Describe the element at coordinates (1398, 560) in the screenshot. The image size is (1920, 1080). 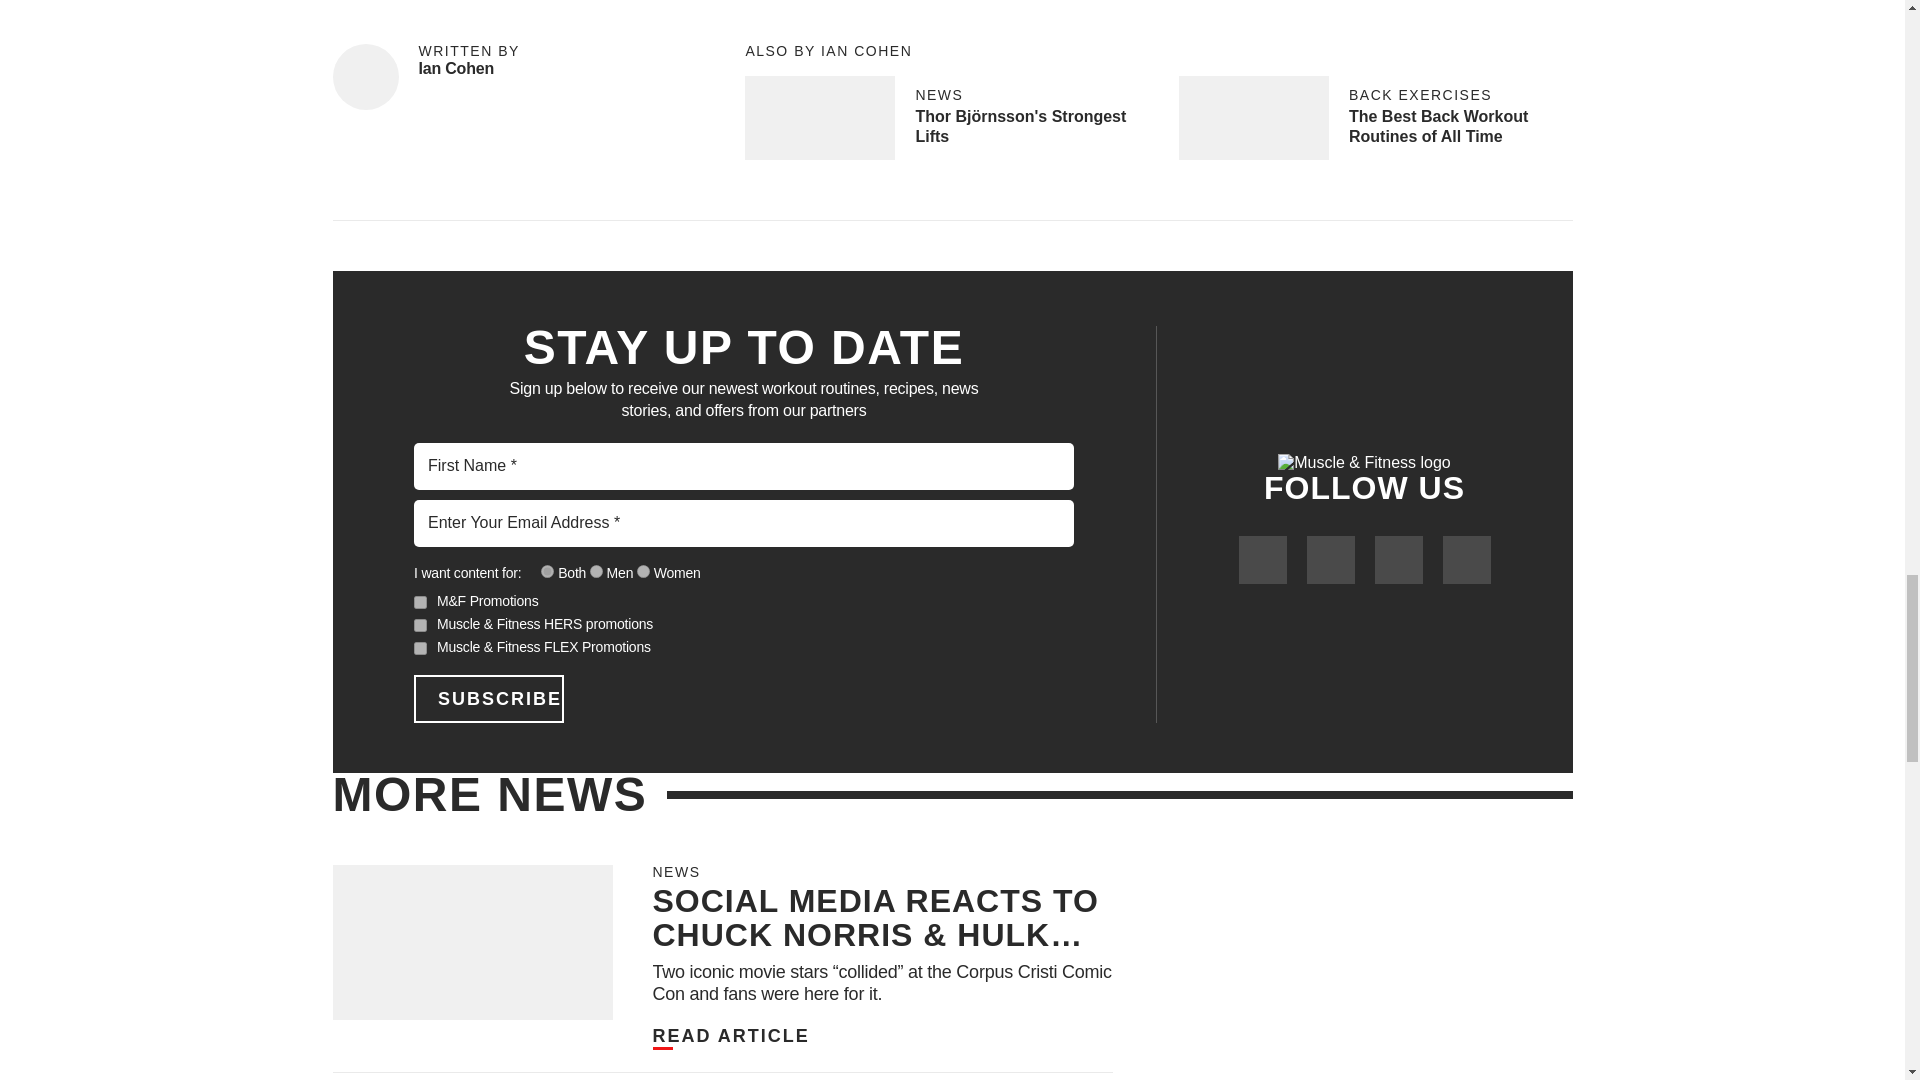
I see `Muscle and Fitness on YouTube` at that location.